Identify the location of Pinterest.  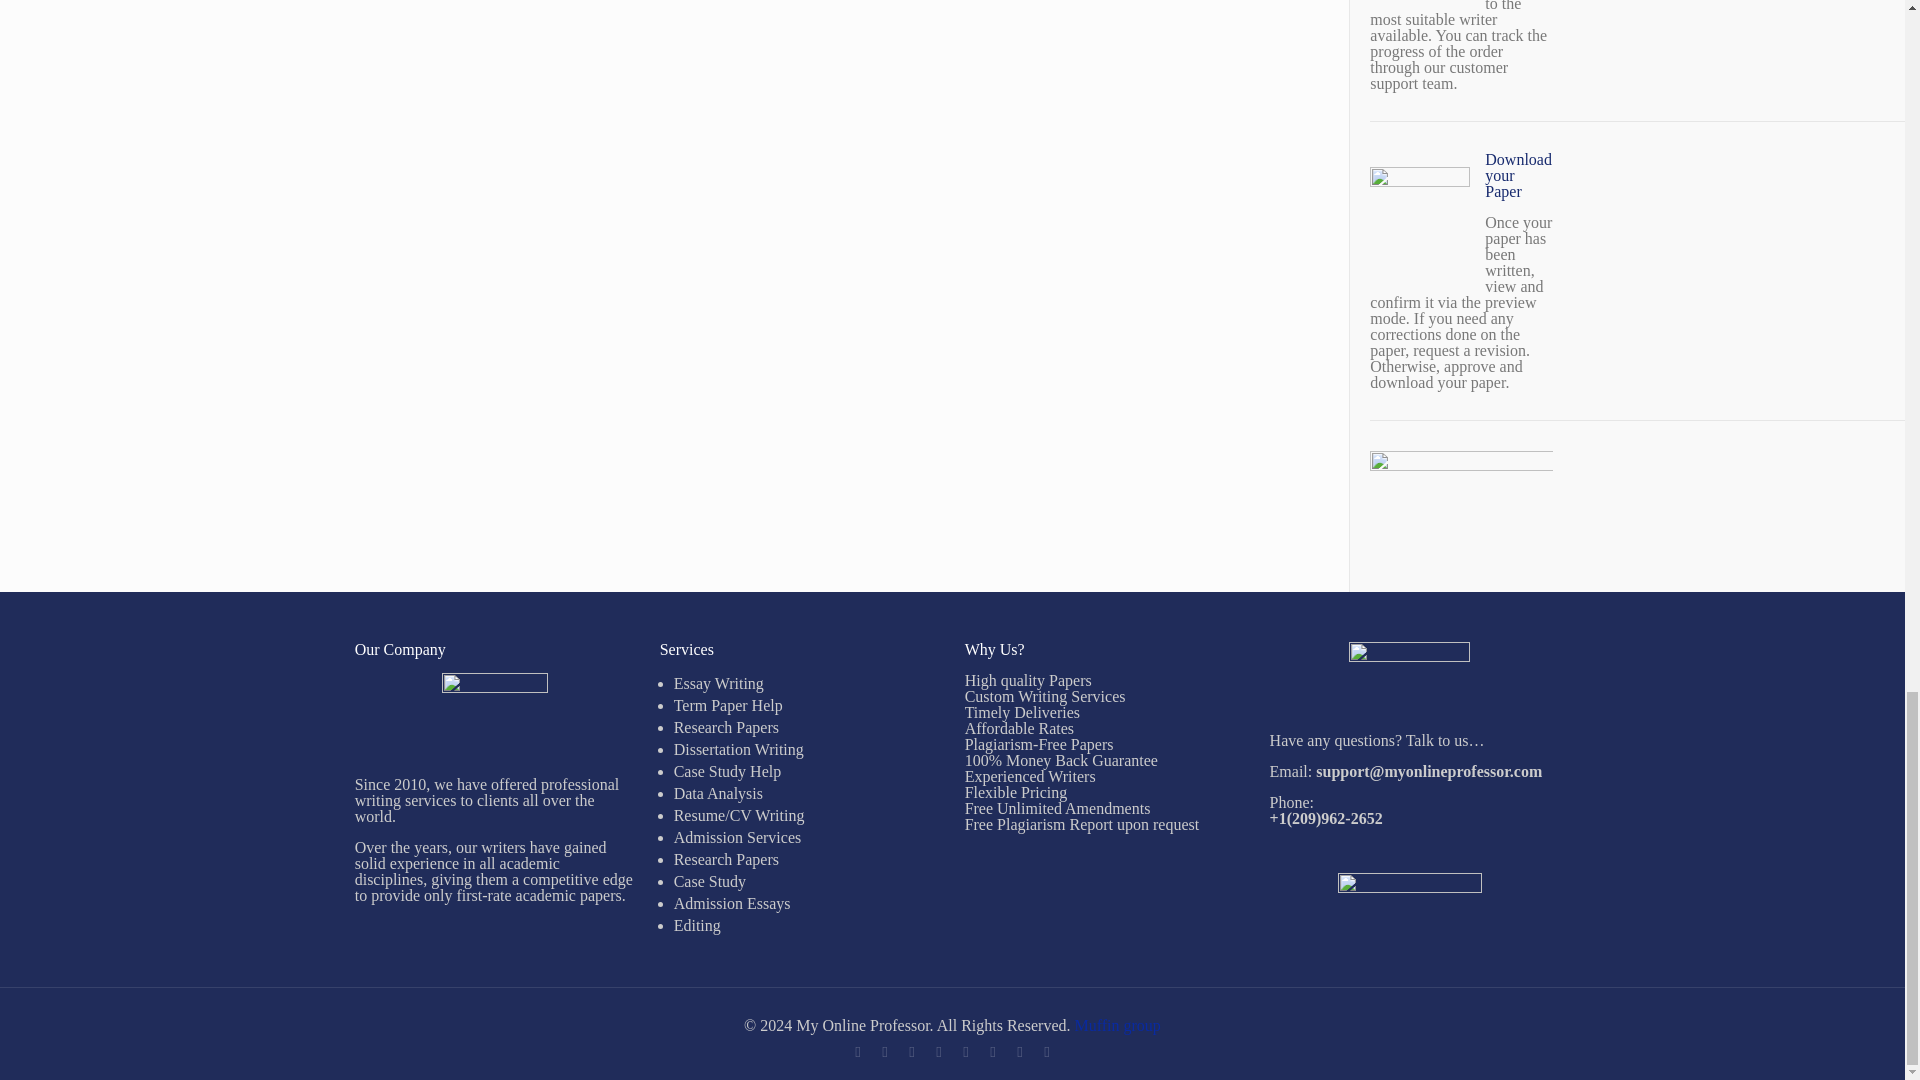
(1019, 1052).